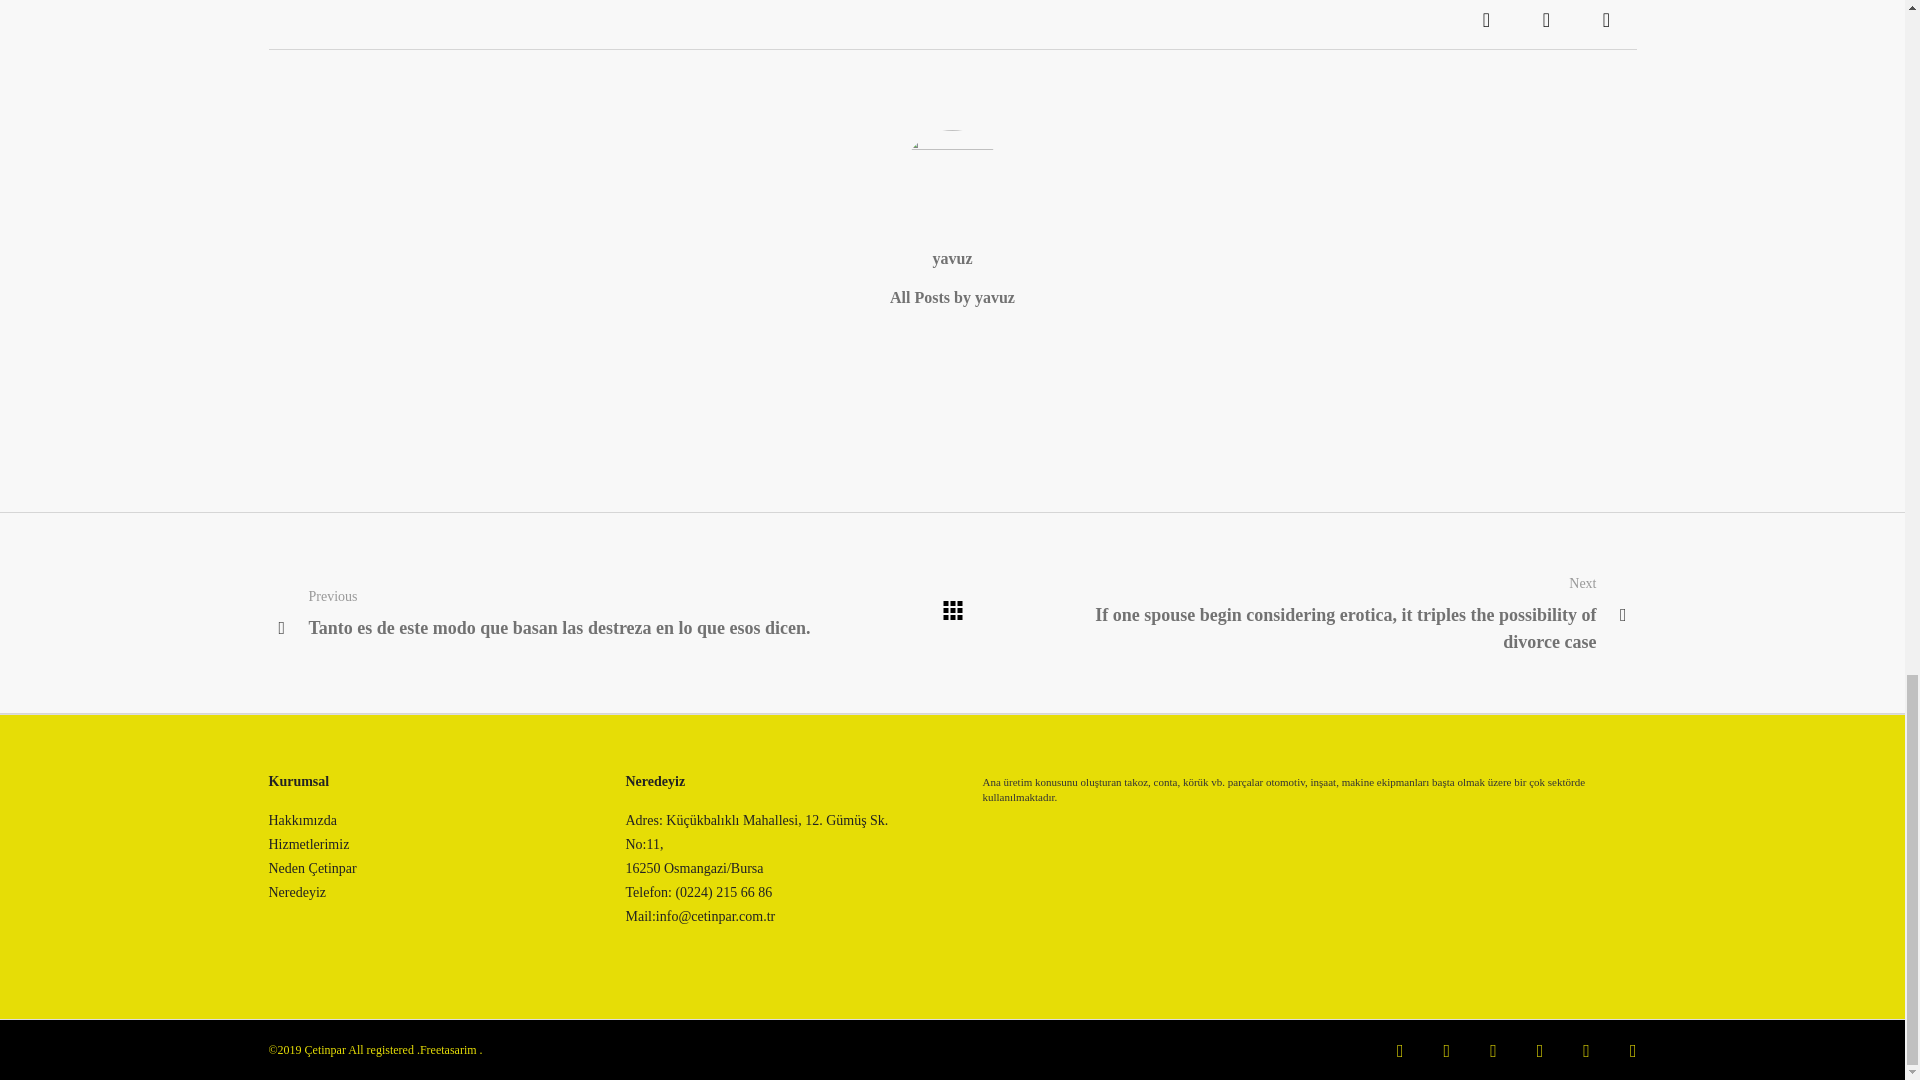  I want to click on yavuz, so click(951, 258).